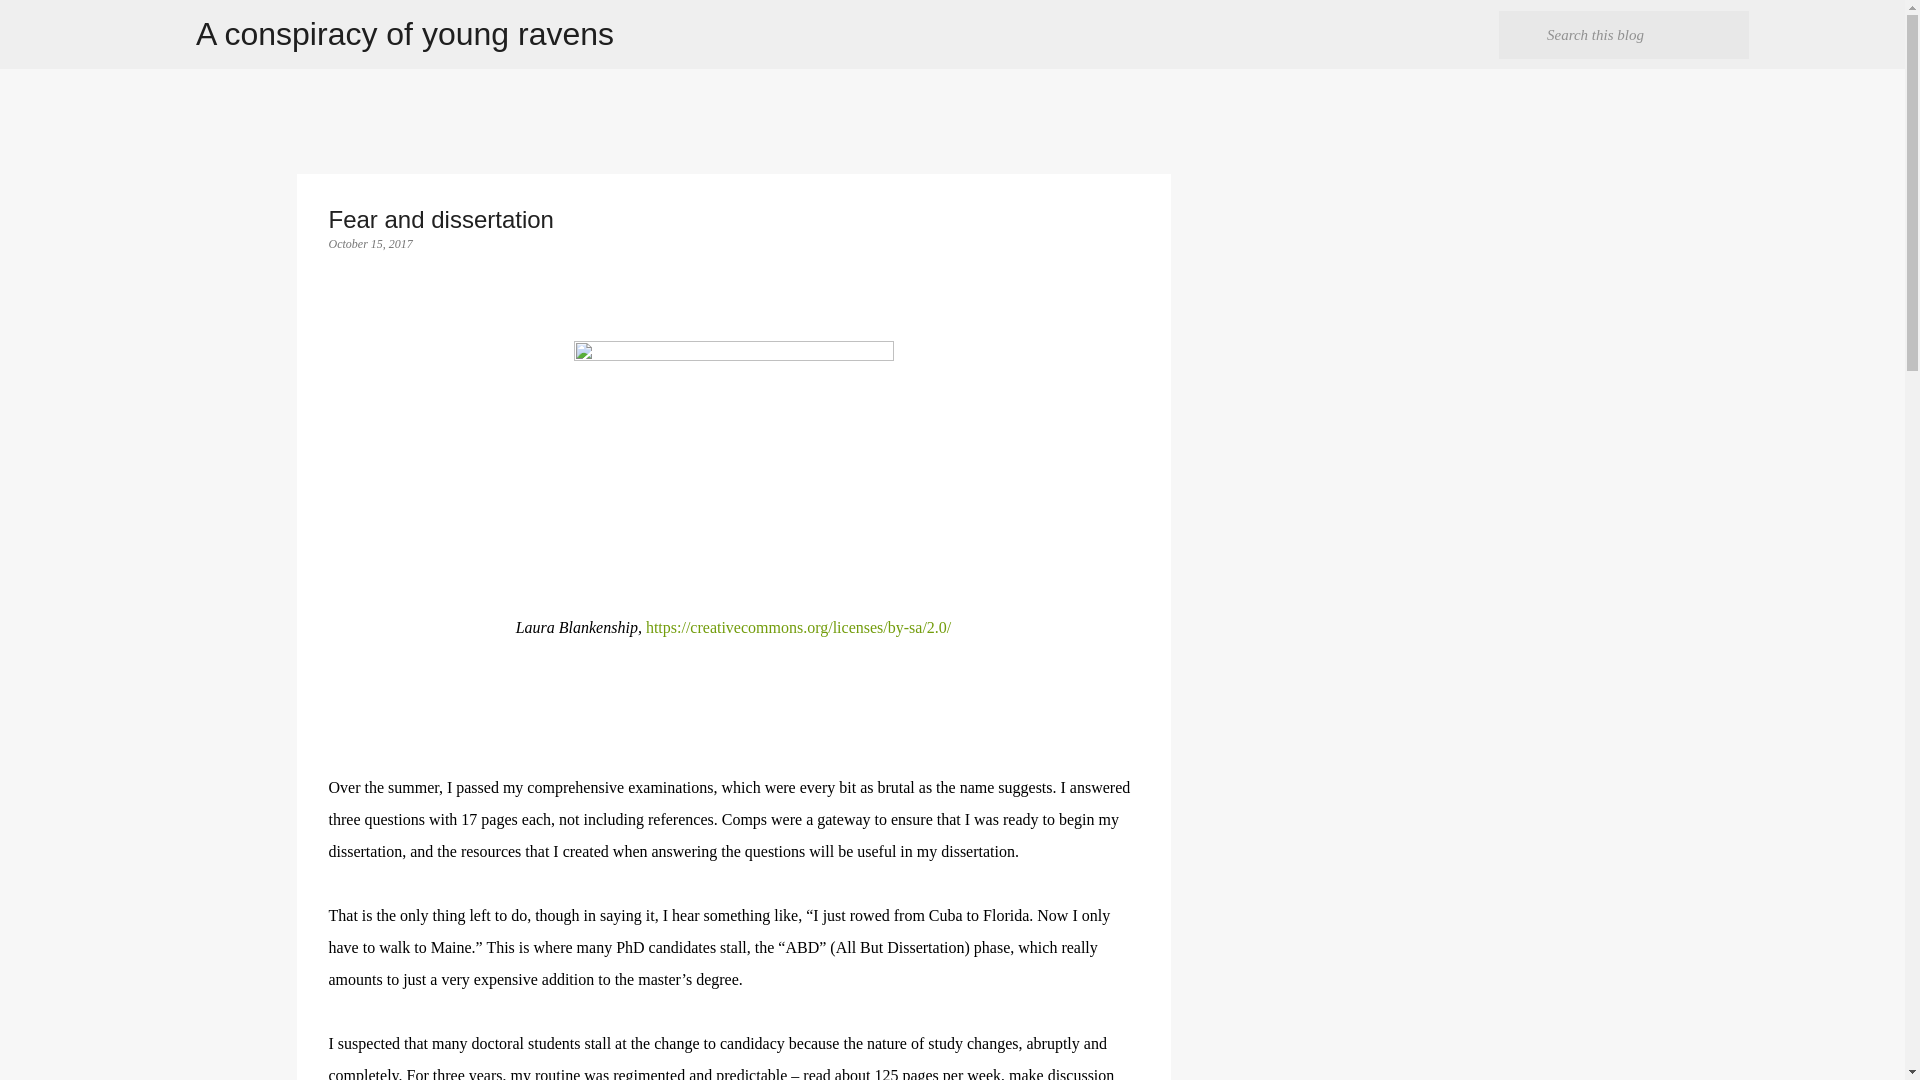 Image resolution: width=1920 pixels, height=1080 pixels. What do you see at coordinates (370, 243) in the screenshot?
I see `permanent link` at bounding box center [370, 243].